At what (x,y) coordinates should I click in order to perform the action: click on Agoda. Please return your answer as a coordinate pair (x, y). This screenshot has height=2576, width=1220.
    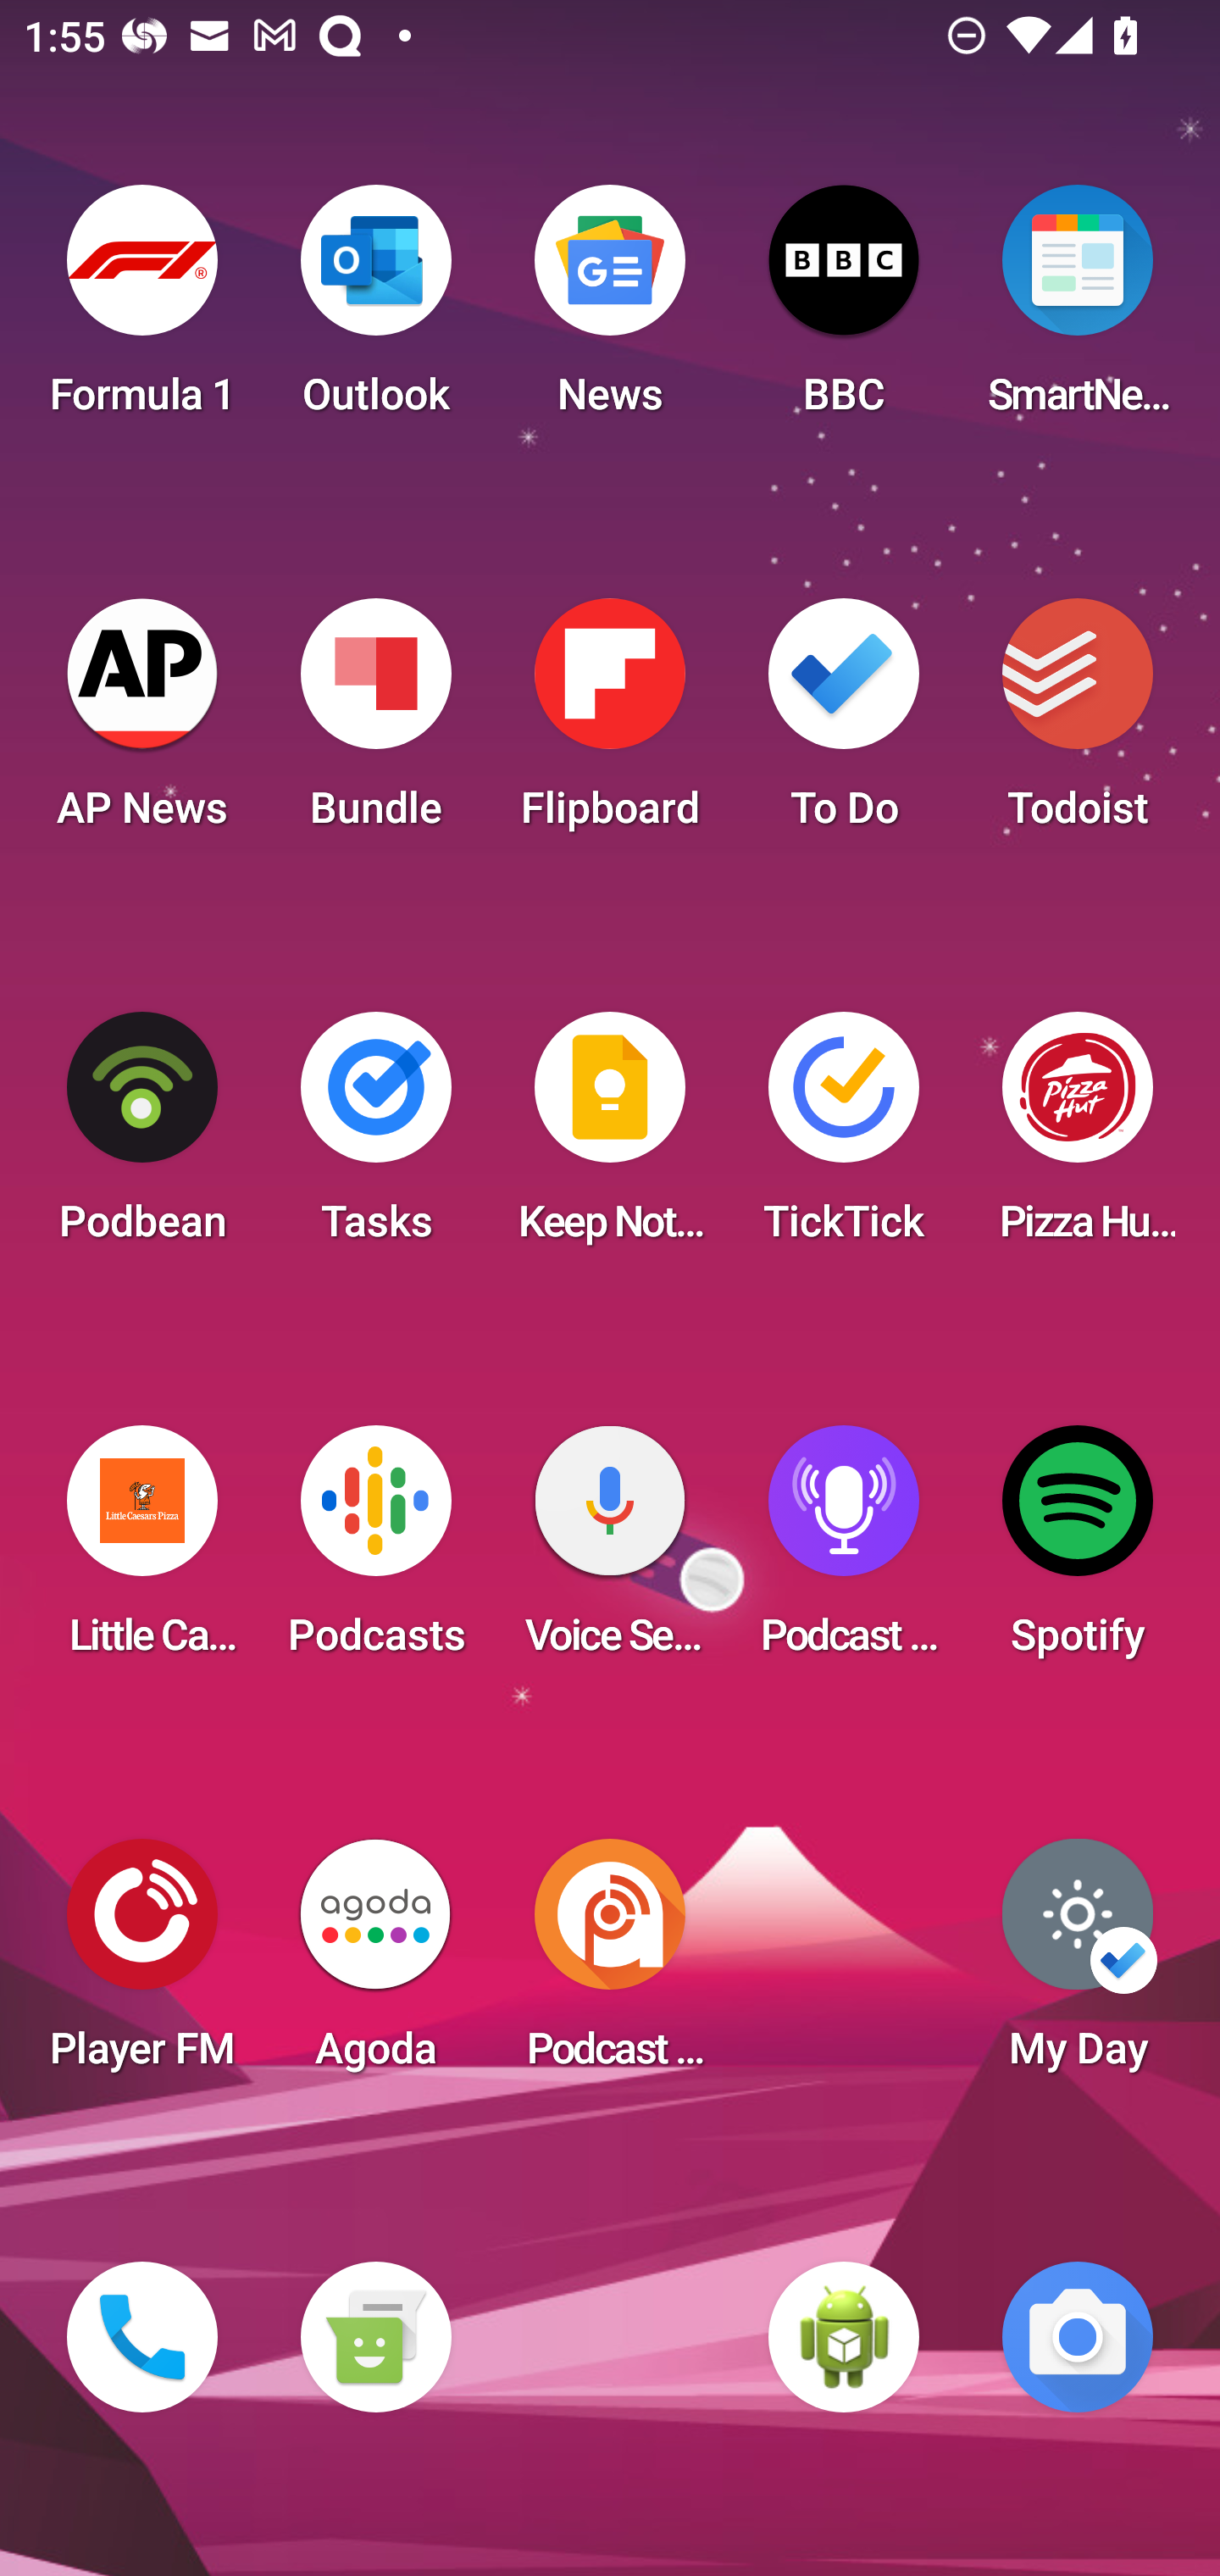
    Looking at the image, I should click on (375, 1964).